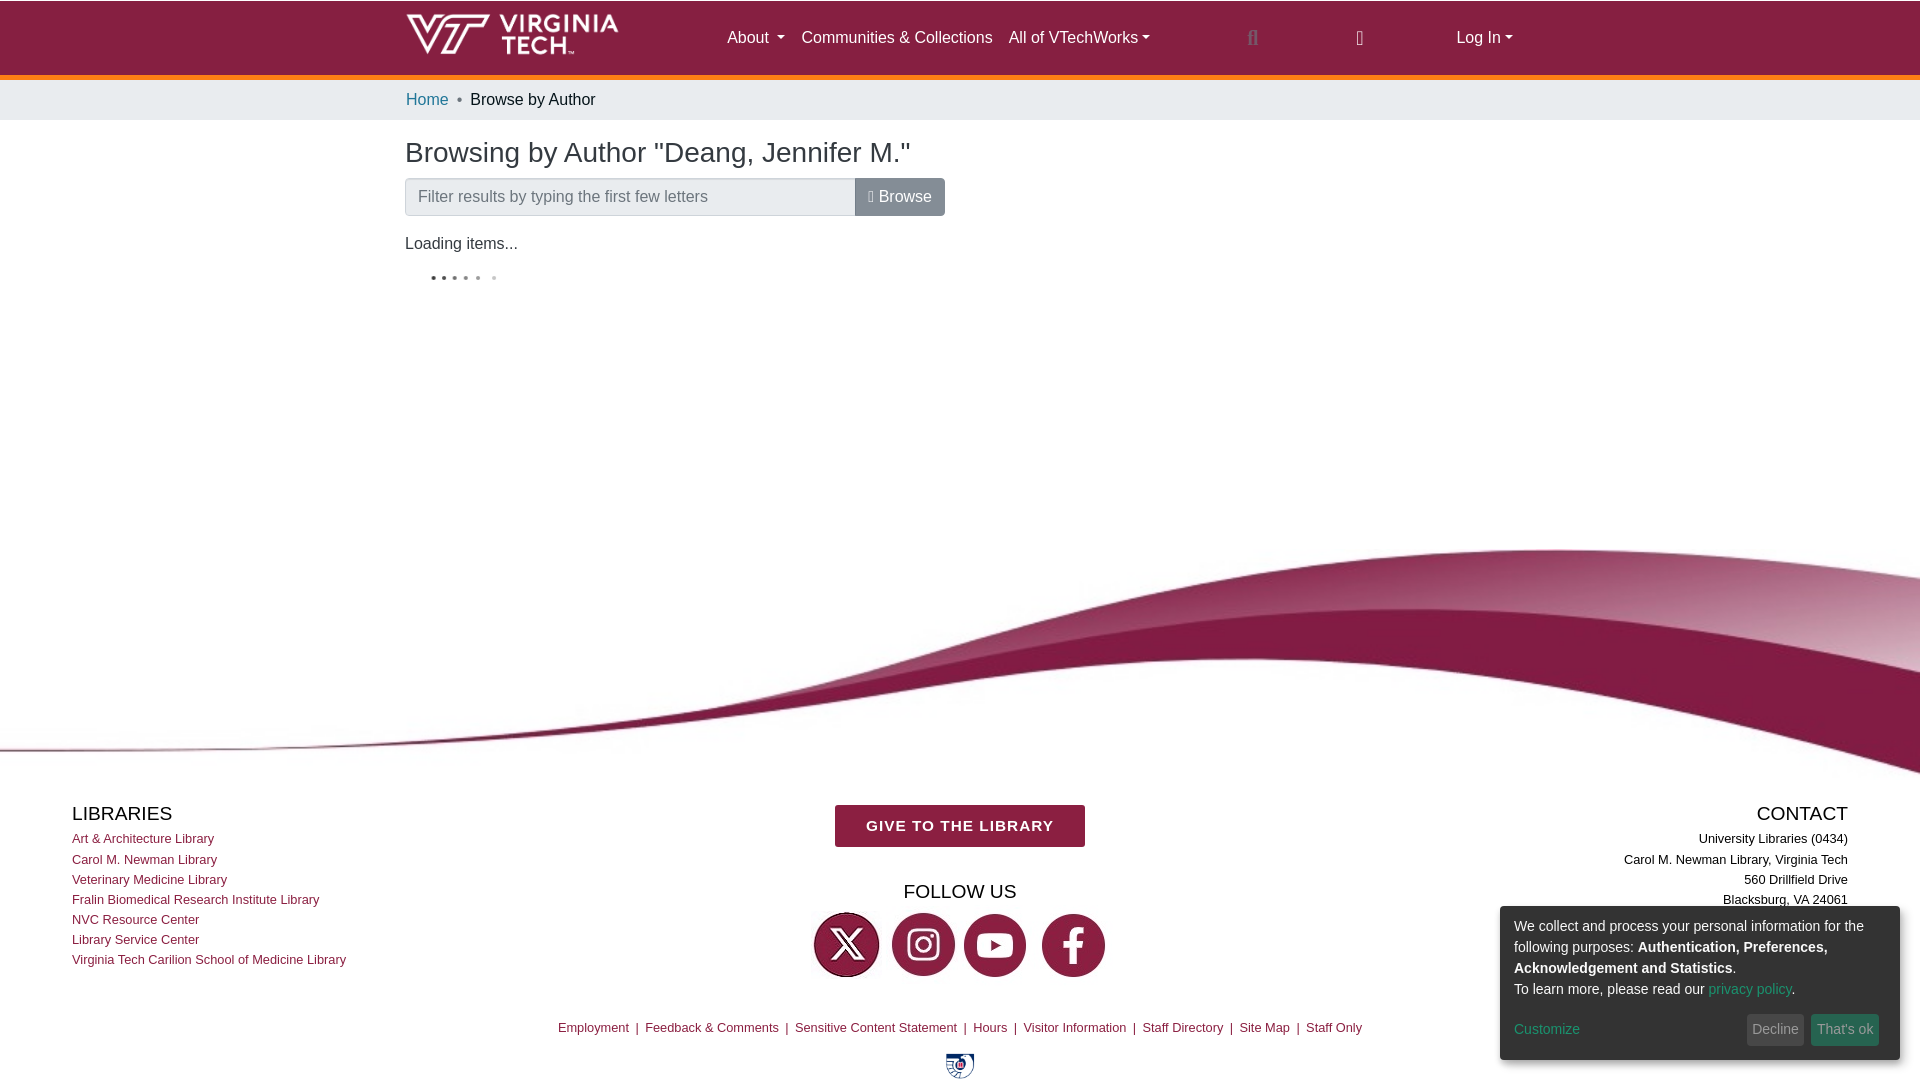 The image size is (1920, 1080). Describe the element at coordinates (1080, 38) in the screenshot. I see `All of VTechWorks` at that location.